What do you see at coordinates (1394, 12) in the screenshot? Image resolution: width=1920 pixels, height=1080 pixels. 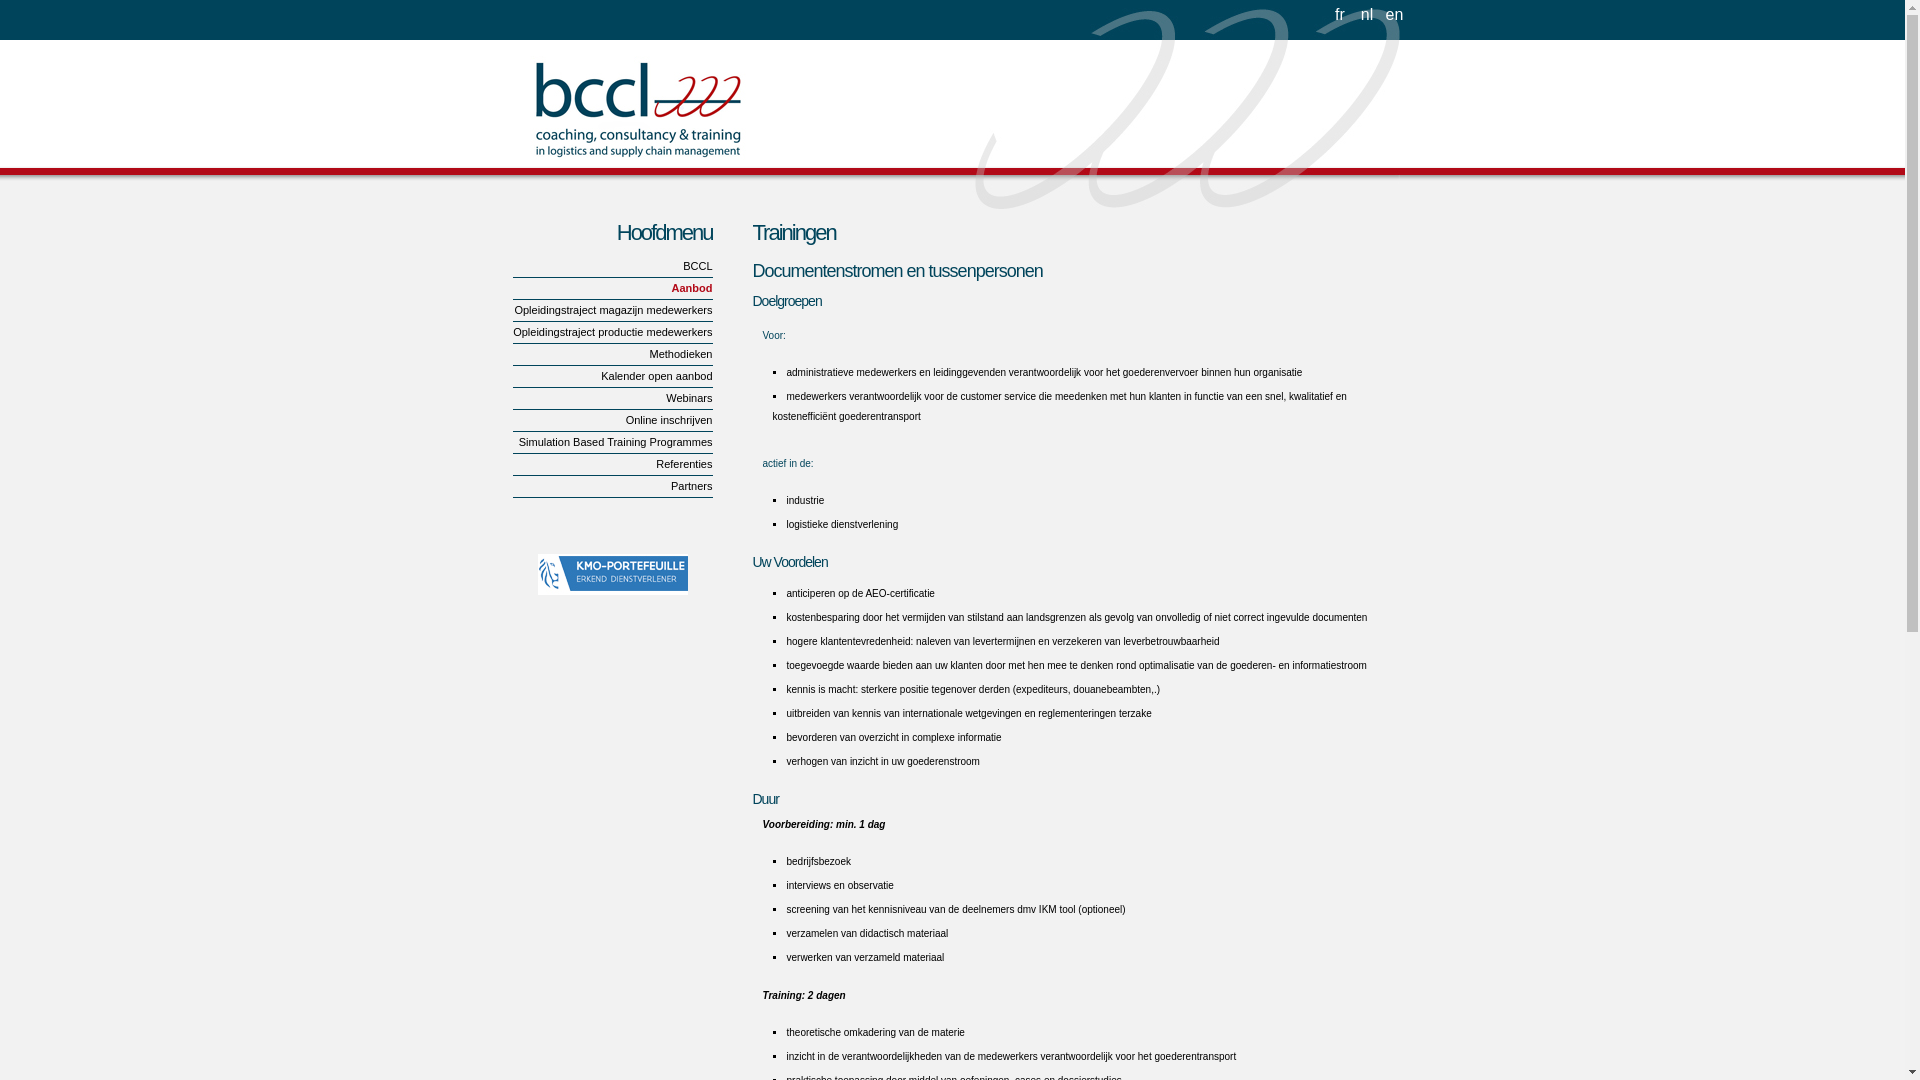 I see `en` at bounding box center [1394, 12].